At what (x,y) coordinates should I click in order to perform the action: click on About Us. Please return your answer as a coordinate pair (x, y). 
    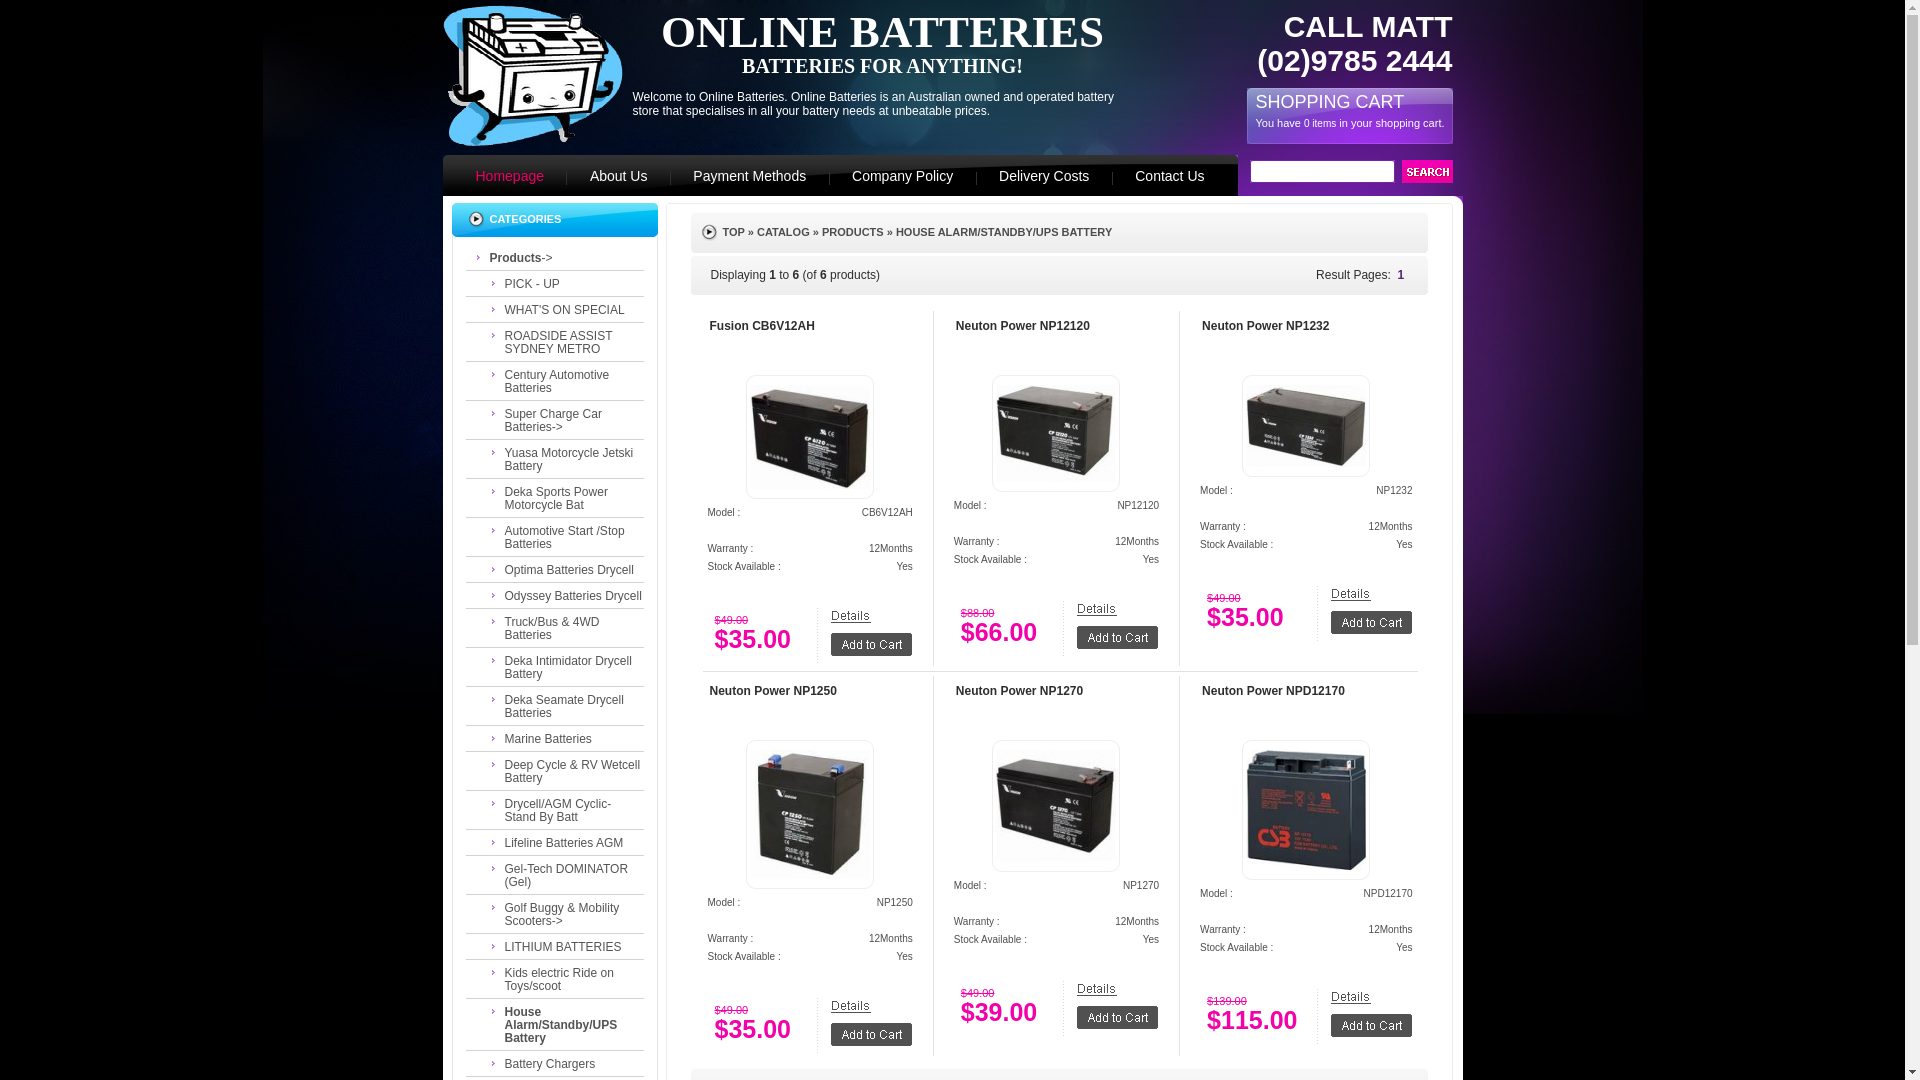
    Looking at the image, I should click on (619, 176).